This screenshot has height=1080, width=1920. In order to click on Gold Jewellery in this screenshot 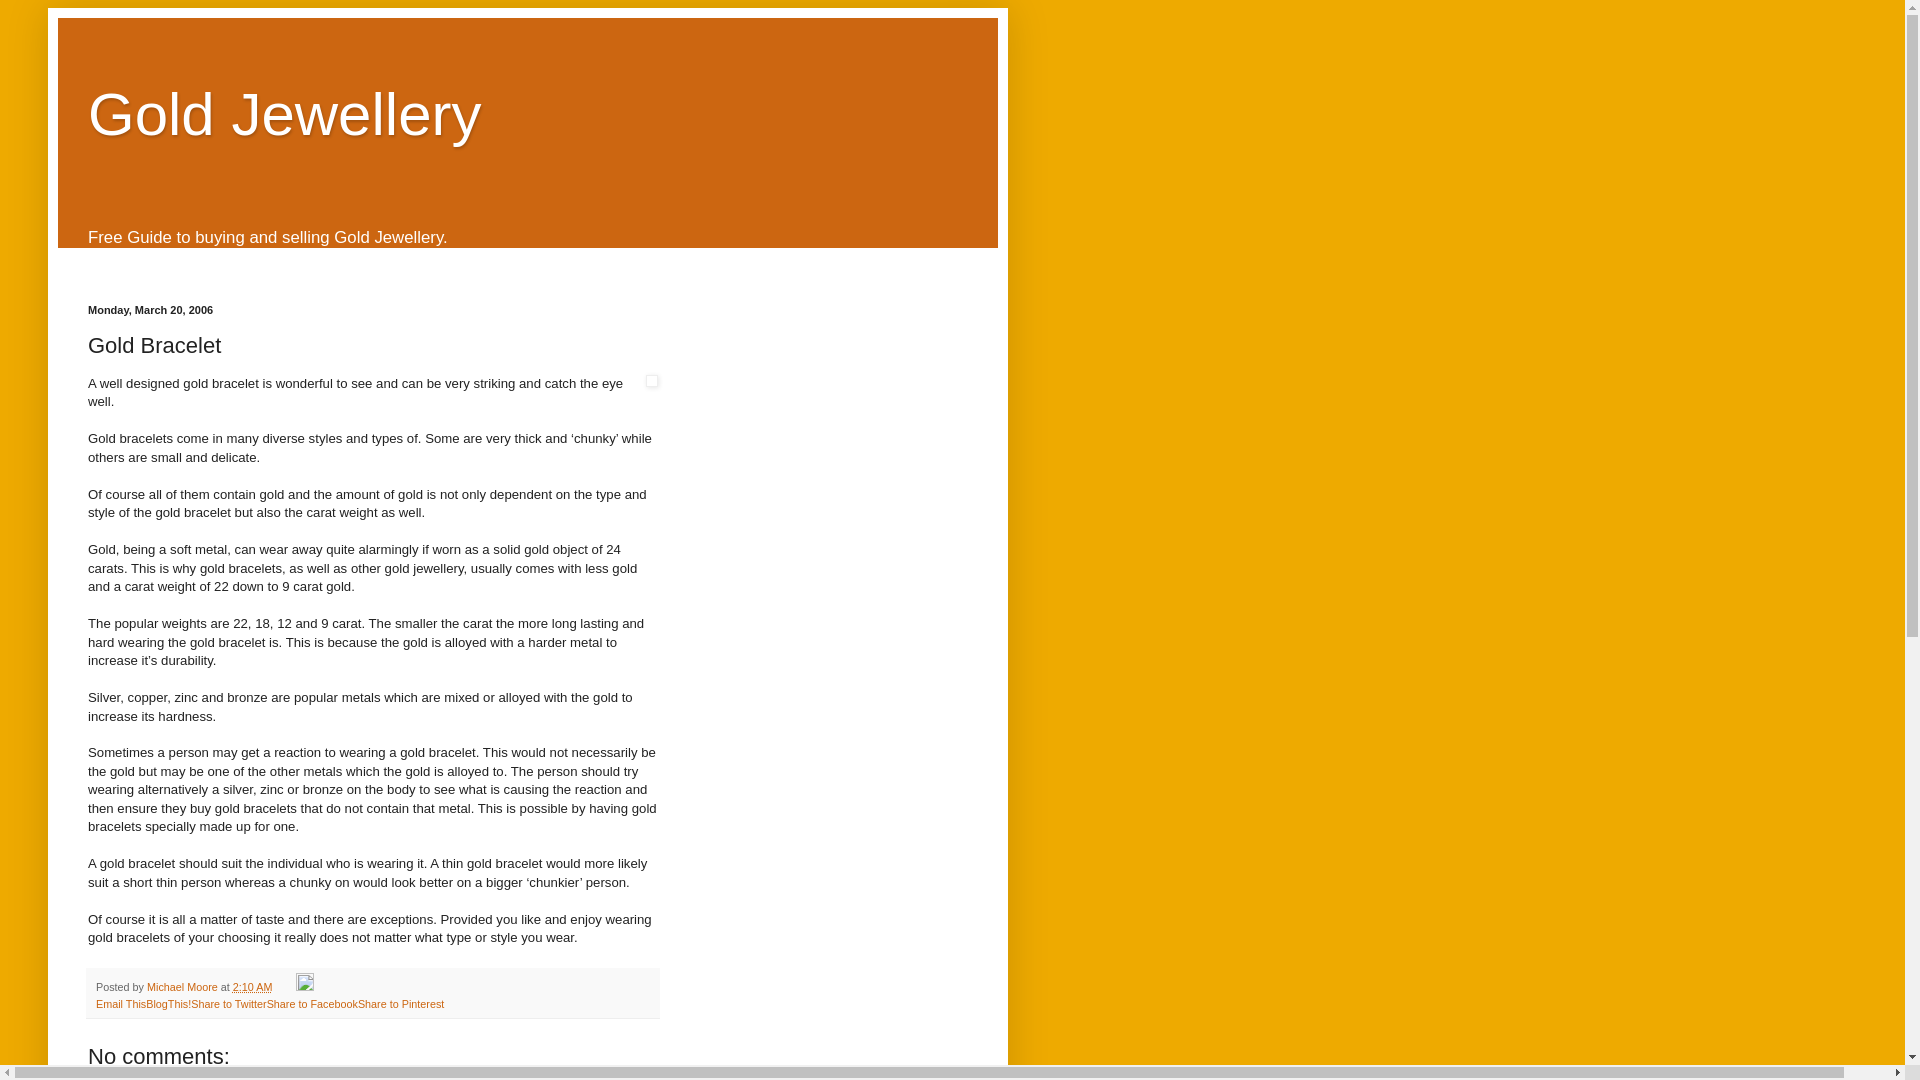, I will do `click(284, 114)`.